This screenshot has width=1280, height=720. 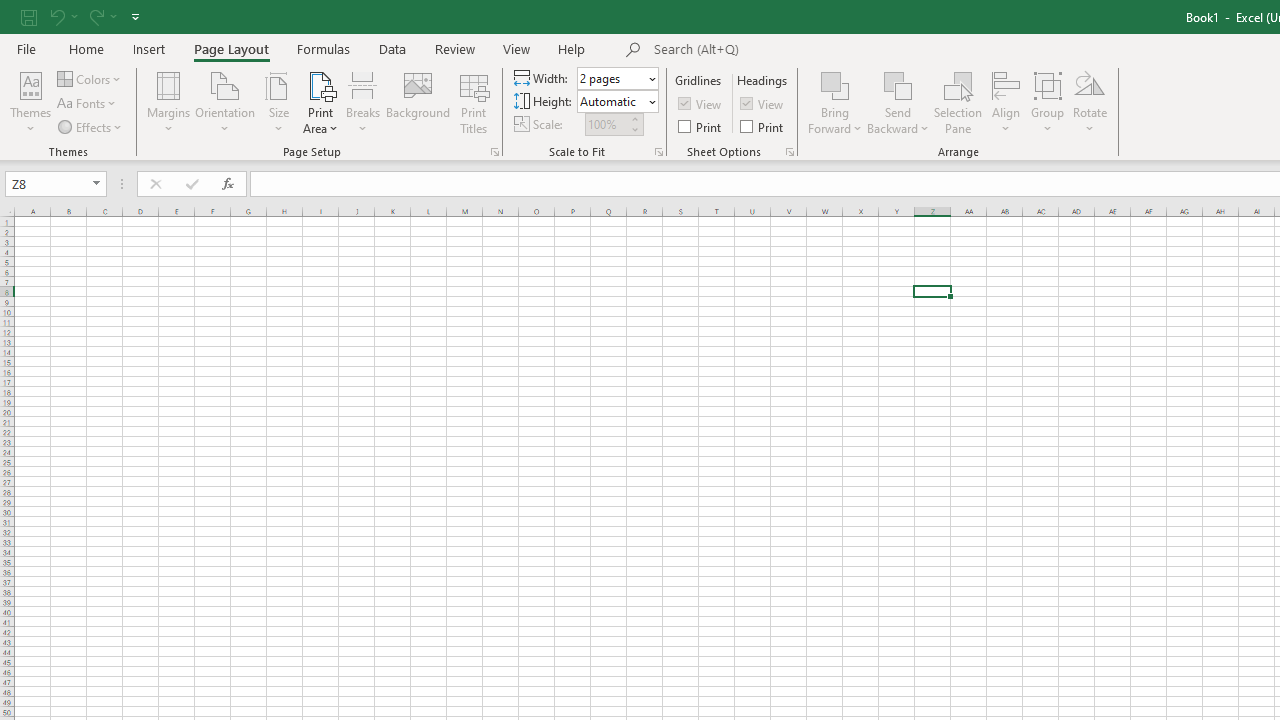 I want to click on Breaks, so click(x=362, y=102).